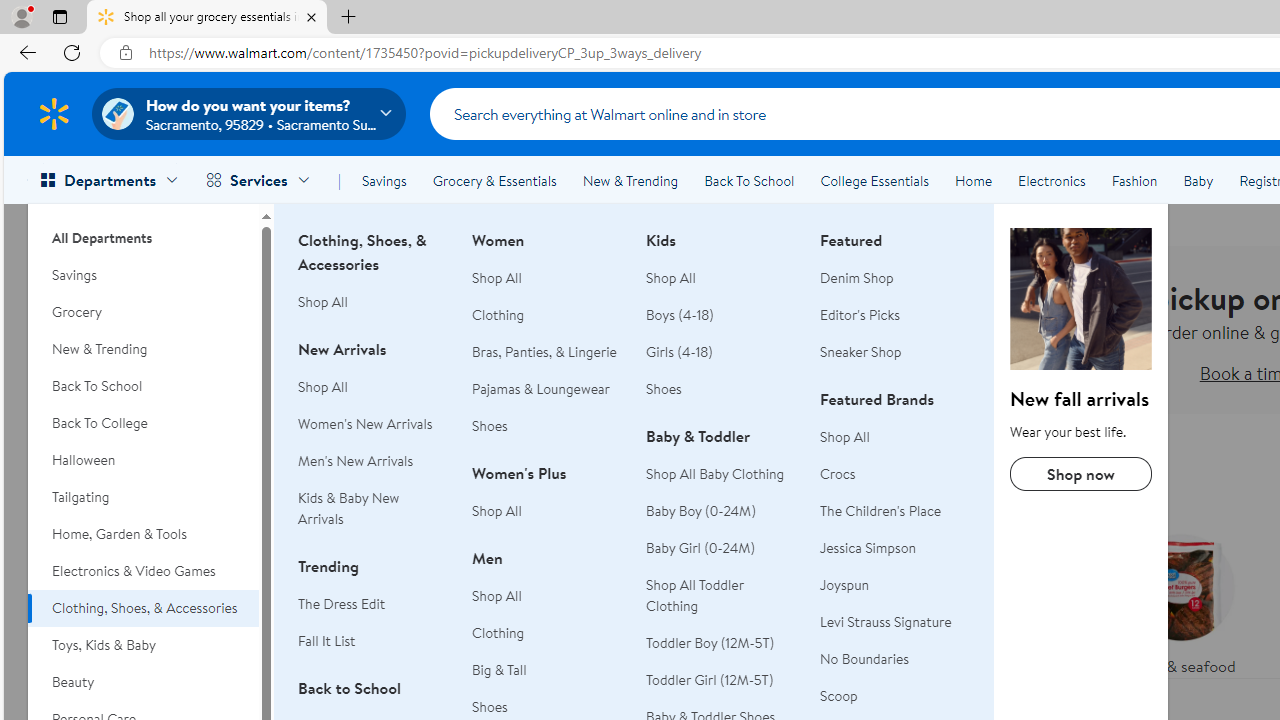 The height and width of the screenshot is (720, 1280). What do you see at coordinates (143, 230) in the screenshot?
I see `All Departments` at bounding box center [143, 230].